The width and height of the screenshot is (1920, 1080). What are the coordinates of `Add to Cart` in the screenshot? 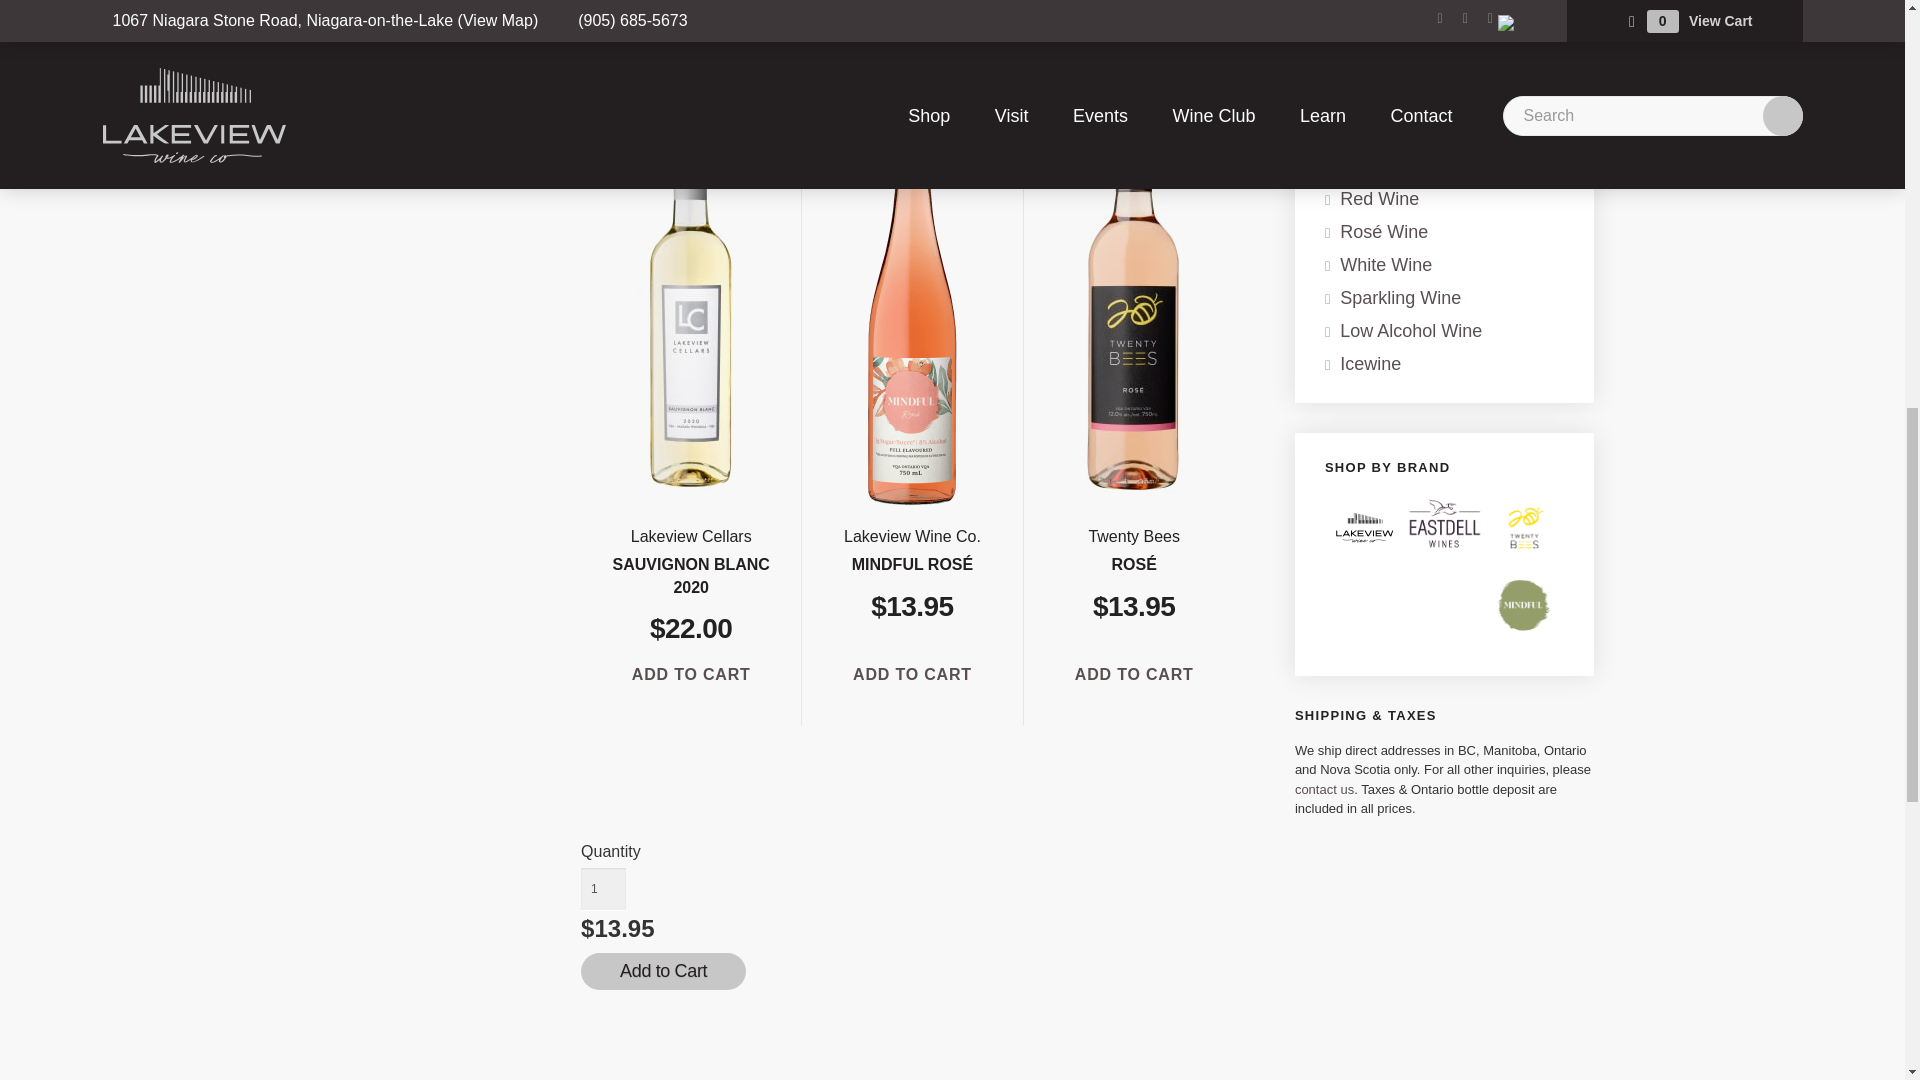 It's located at (1134, 674).